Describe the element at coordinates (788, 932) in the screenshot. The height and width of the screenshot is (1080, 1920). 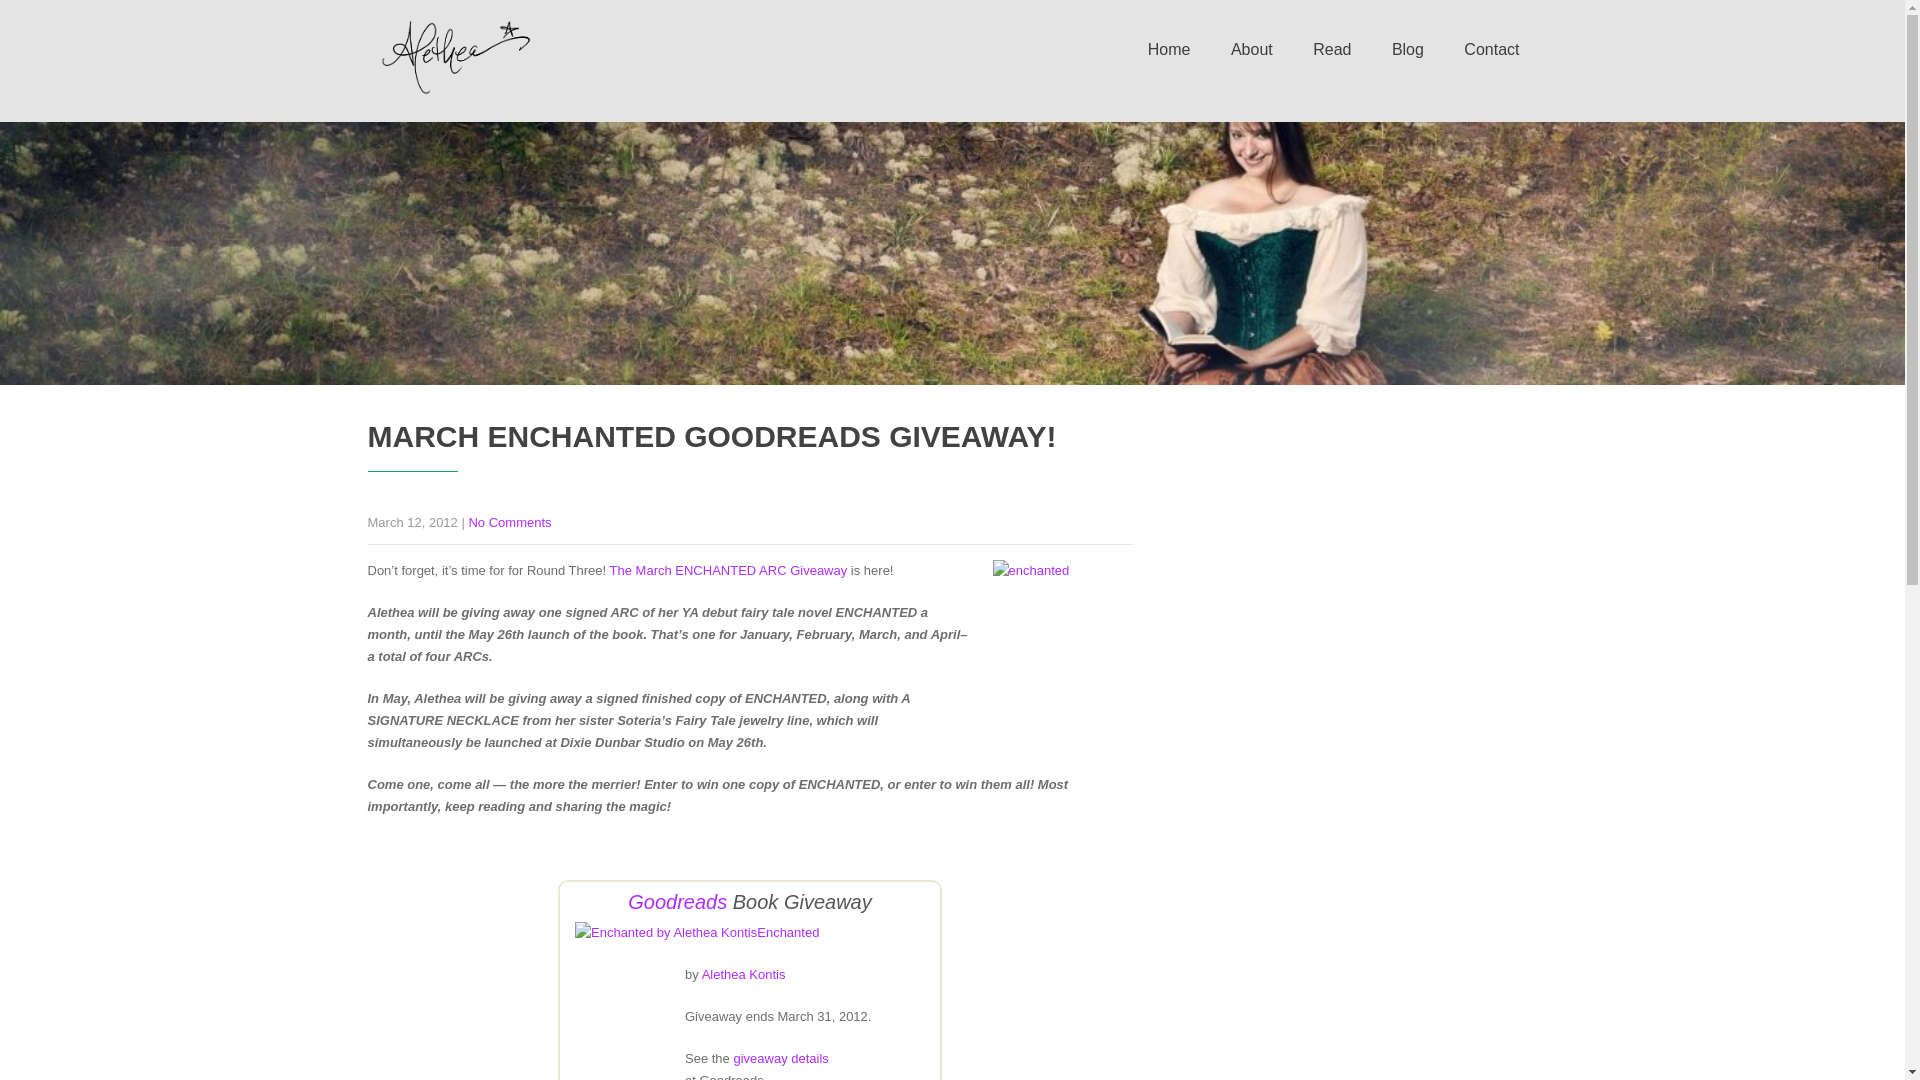
I see `Enchanted` at that location.